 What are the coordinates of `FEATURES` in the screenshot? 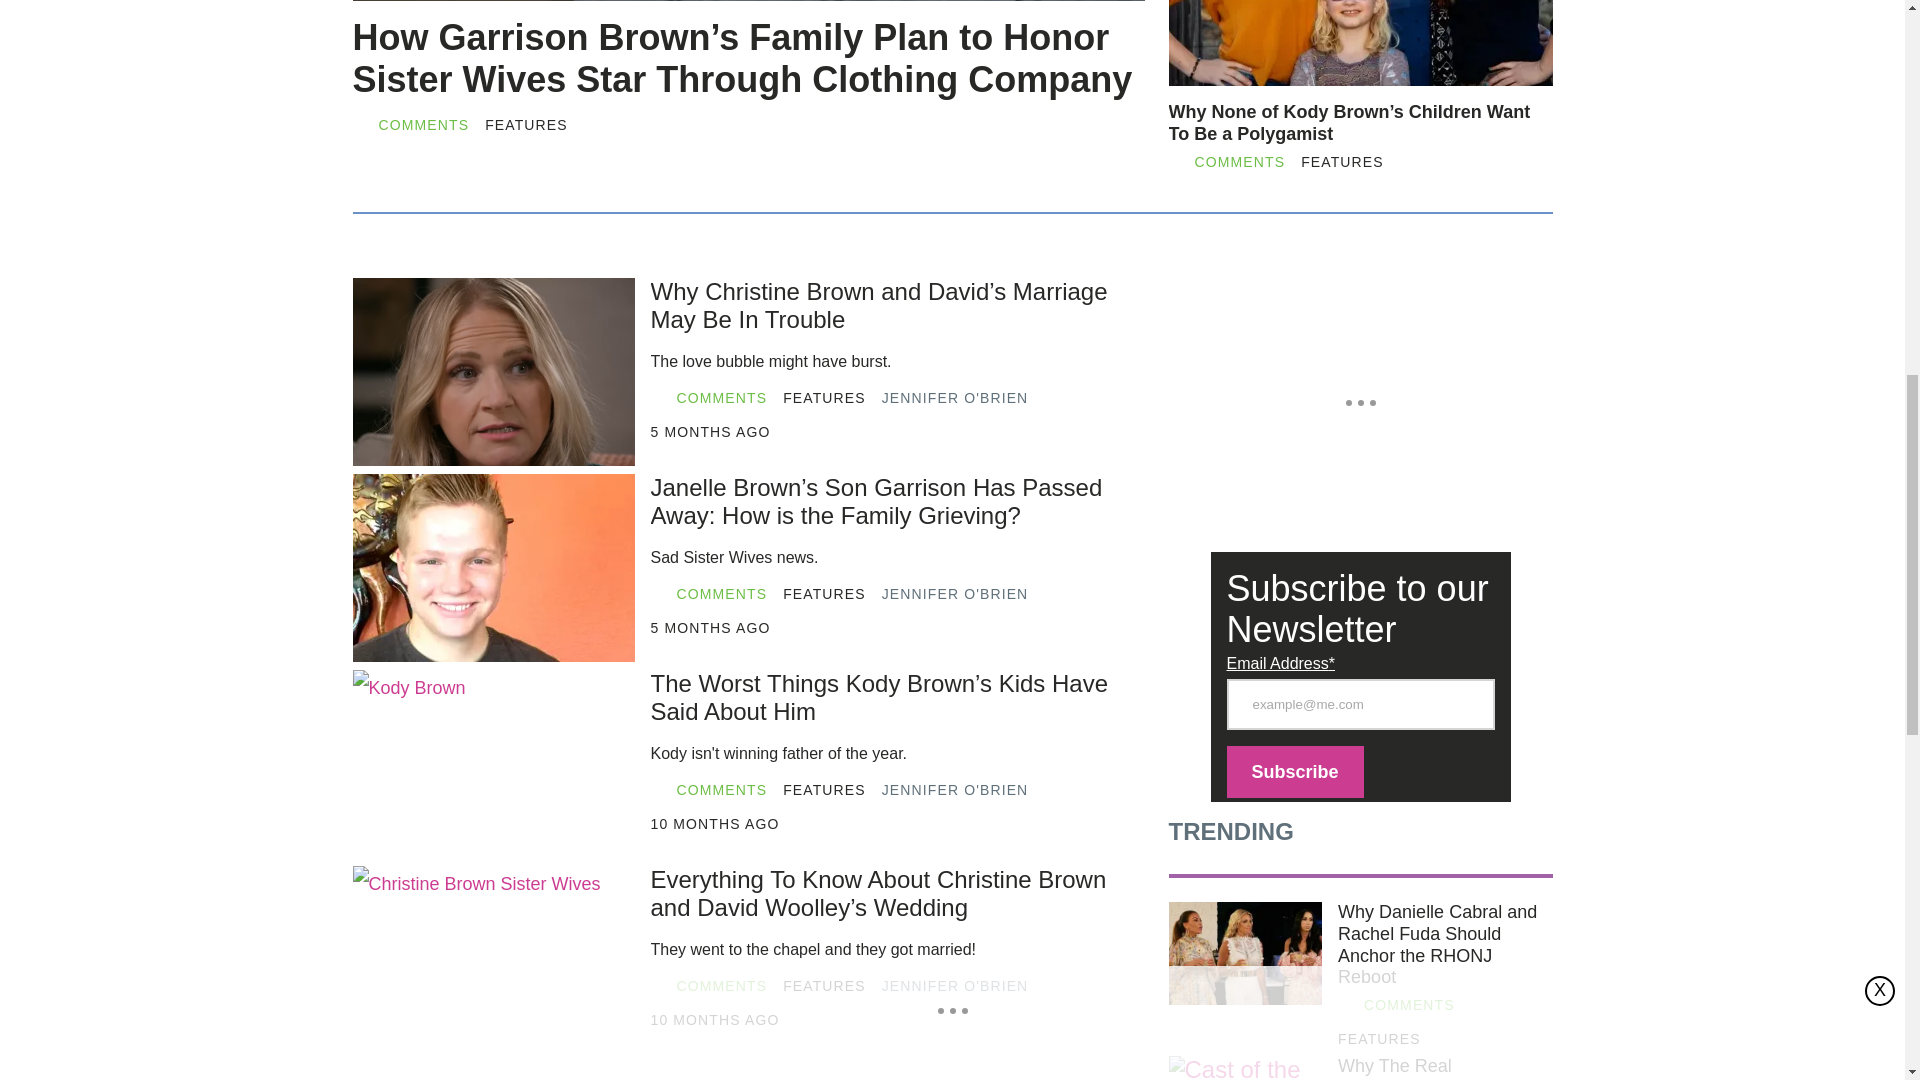 It's located at (824, 398).